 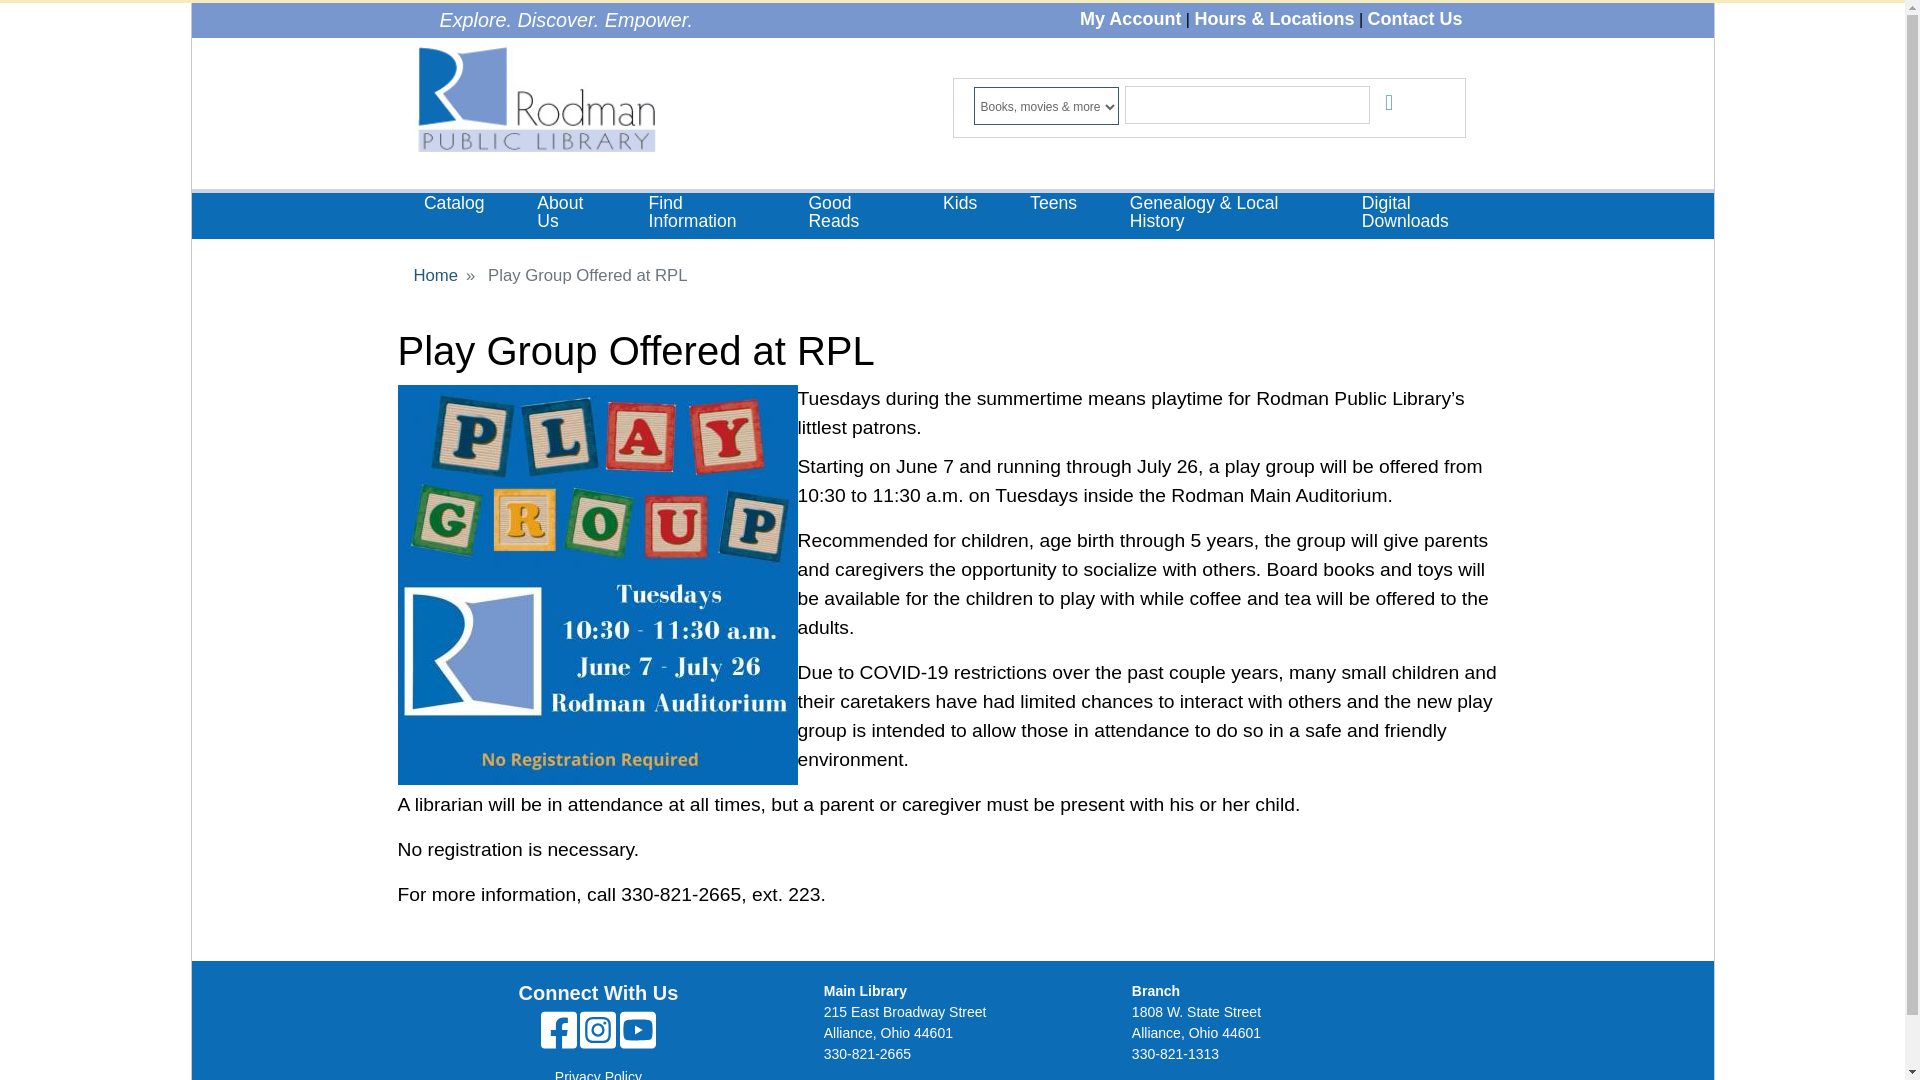 What do you see at coordinates (1414, 18) in the screenshot?
I see `Contact Us` at bounding box center [1414, 18].